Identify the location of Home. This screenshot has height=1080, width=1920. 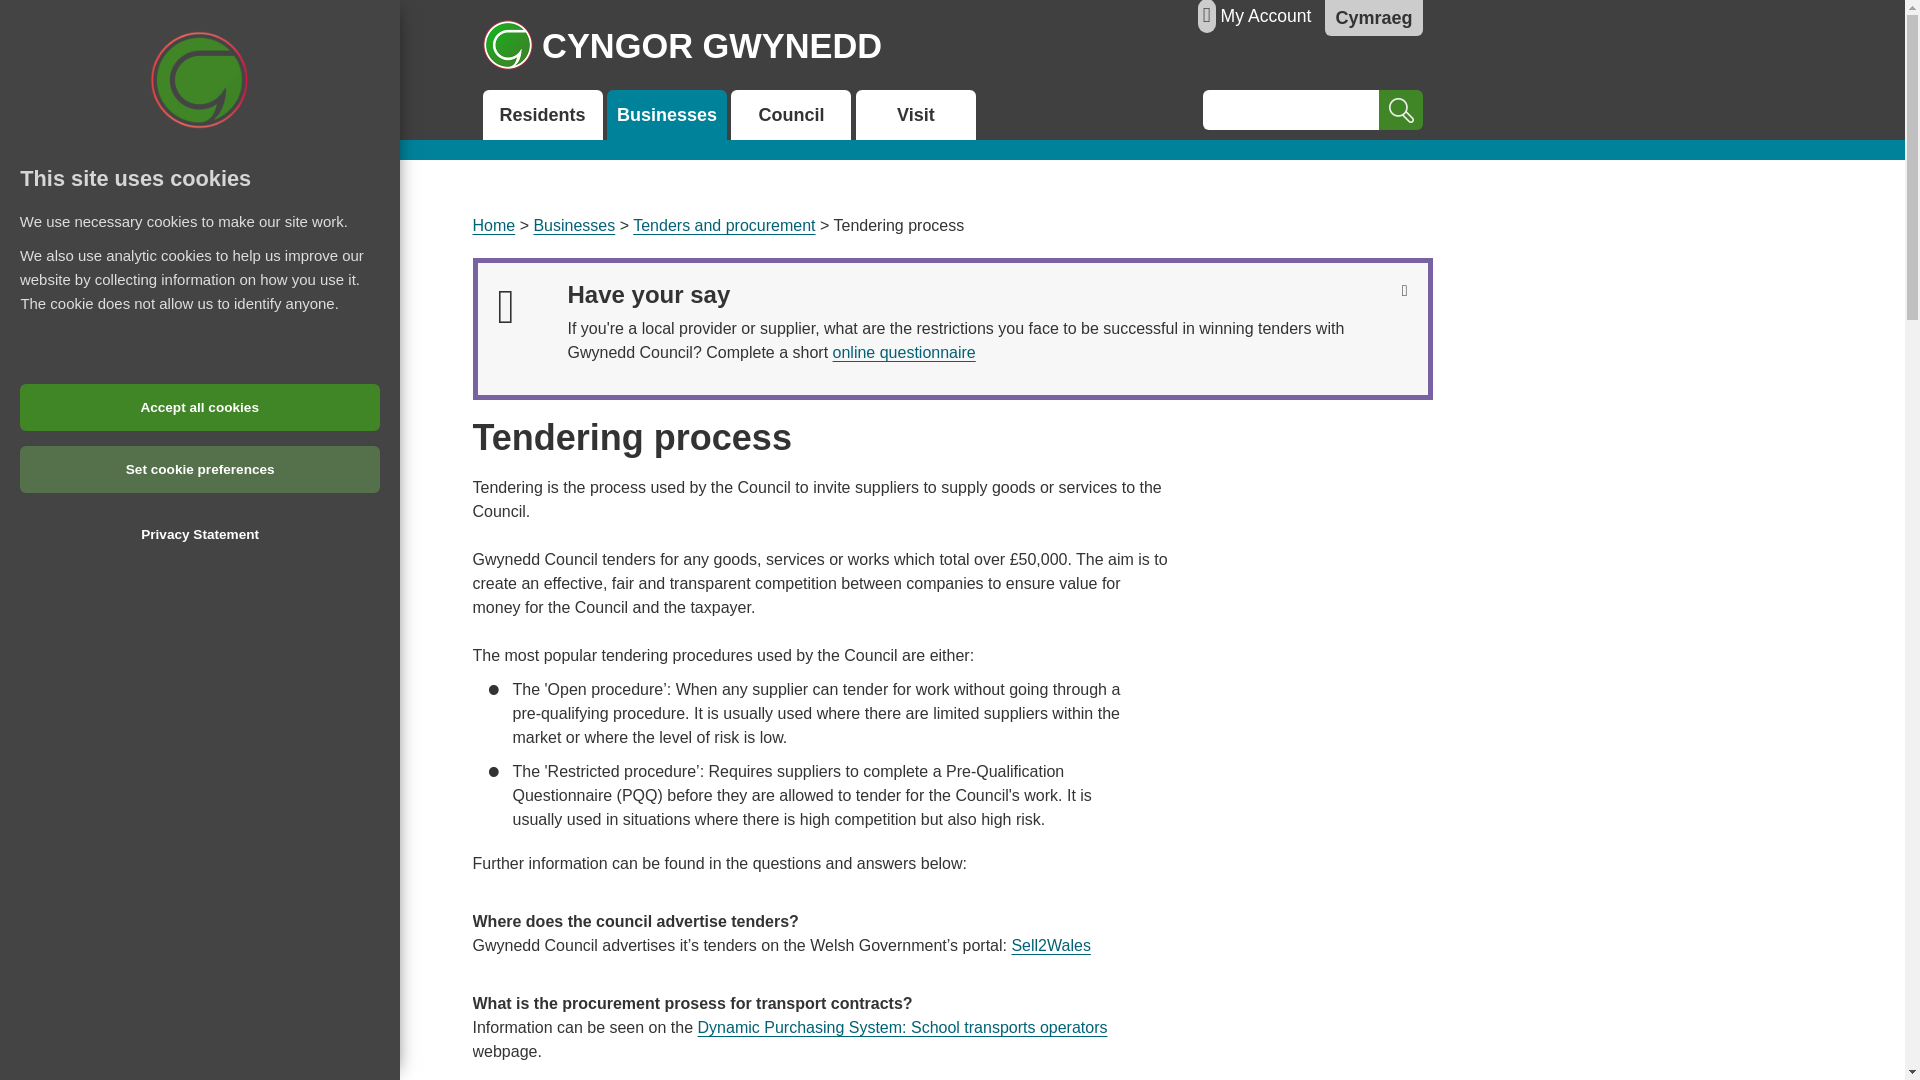
(493, 226).